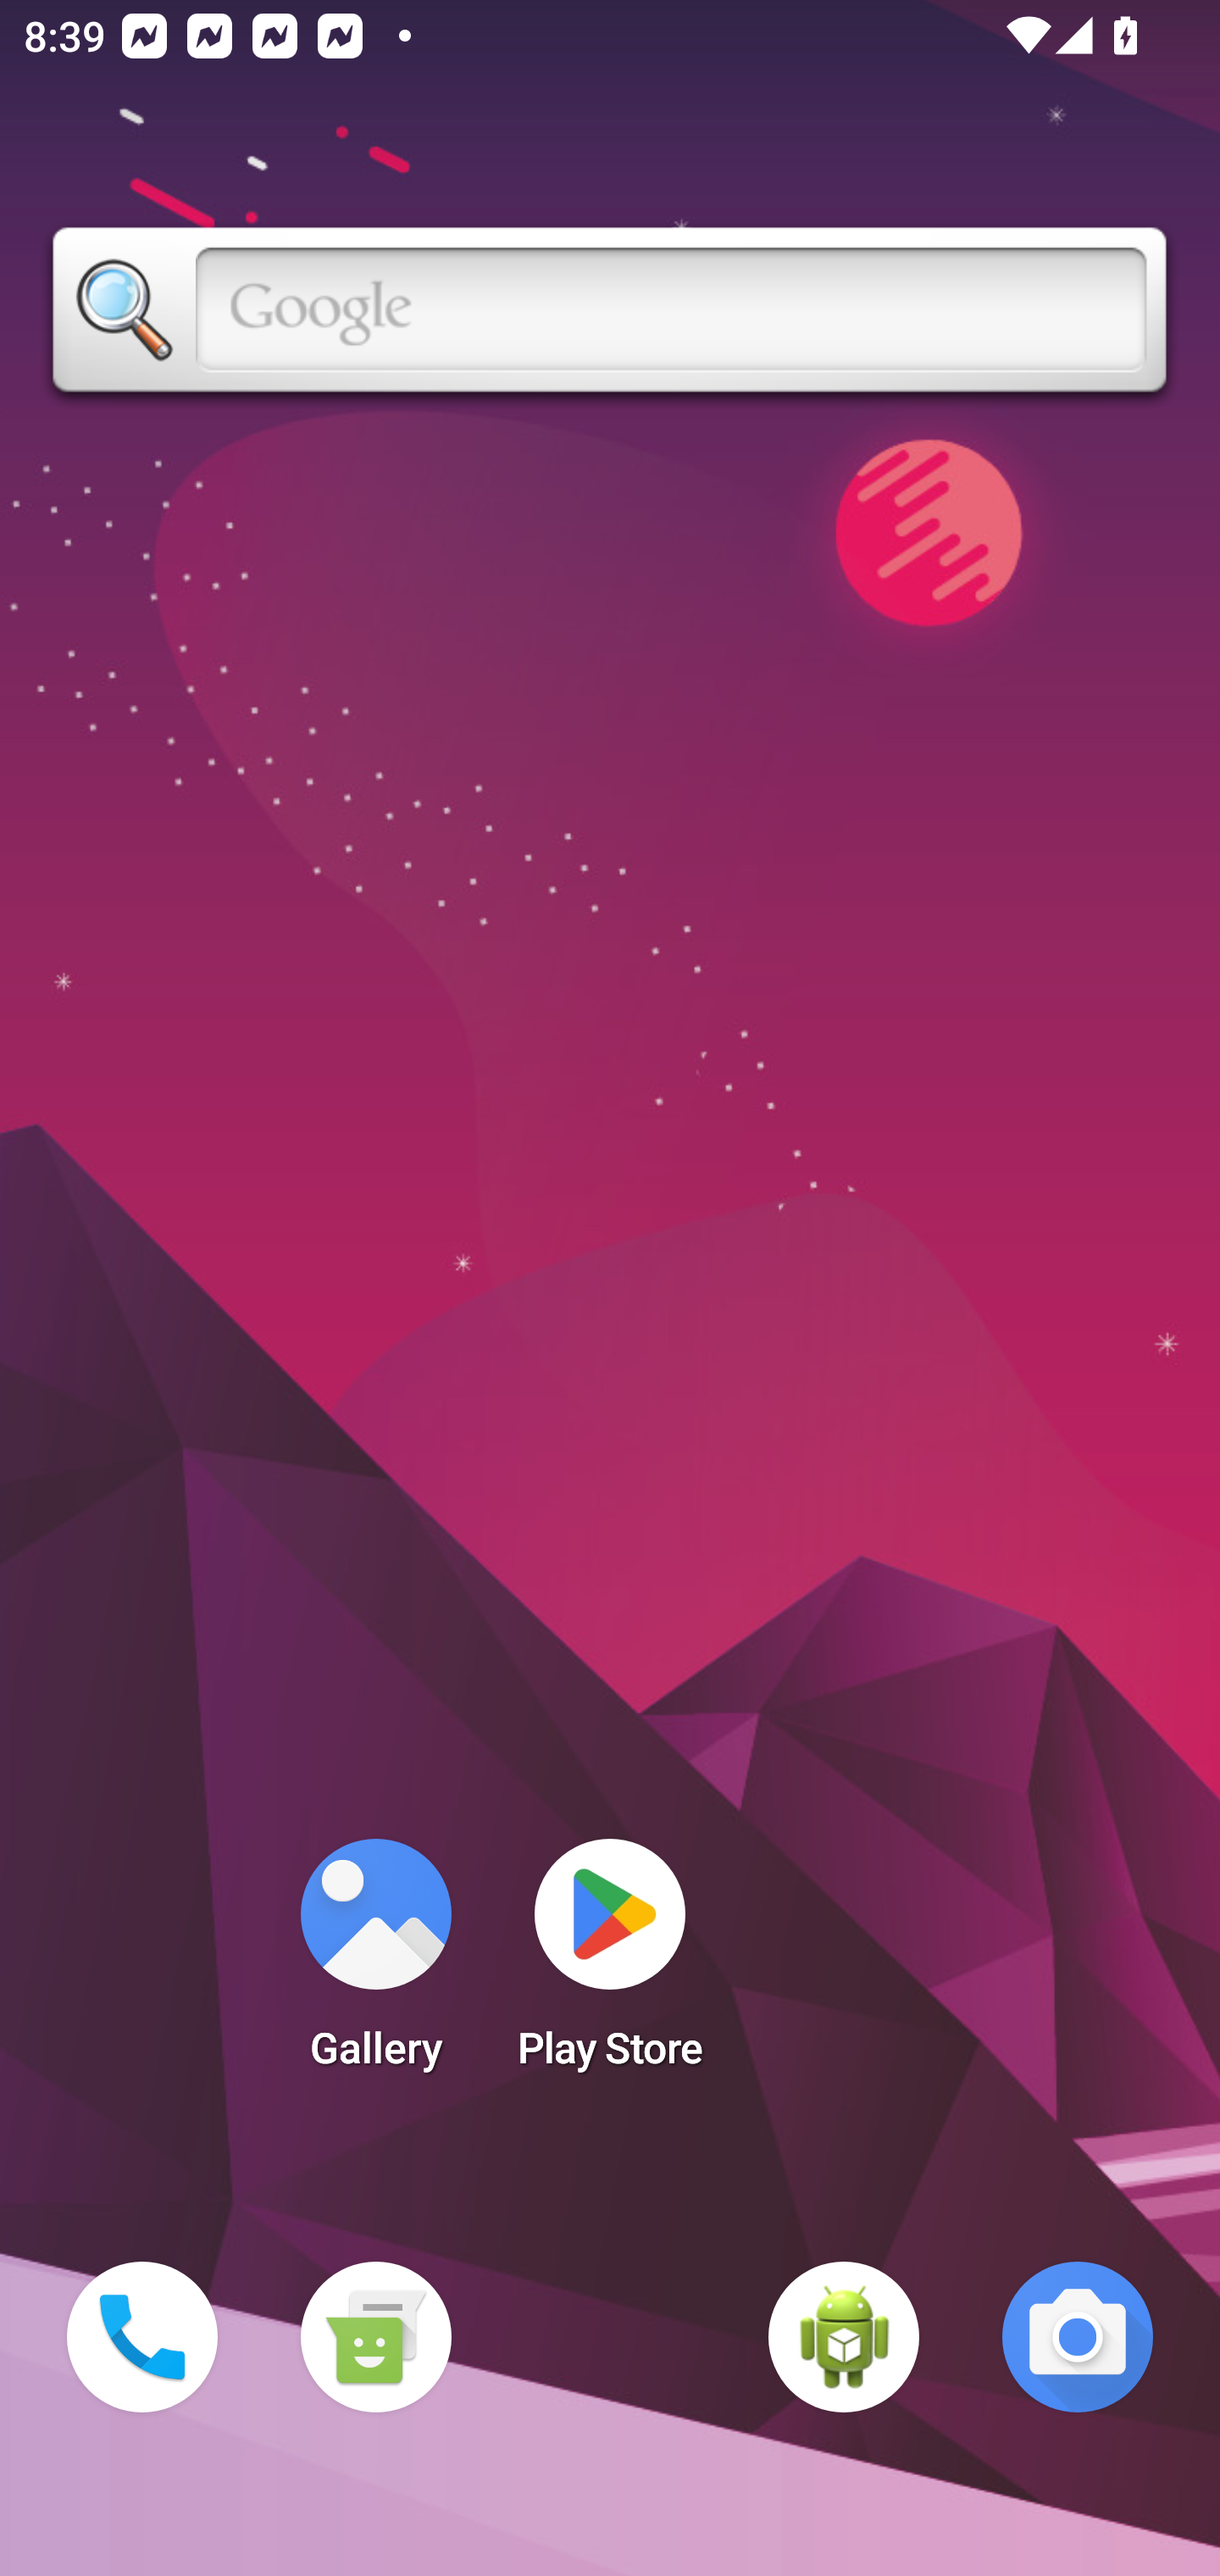  I want to click on Play Store, so click(610, 1964).